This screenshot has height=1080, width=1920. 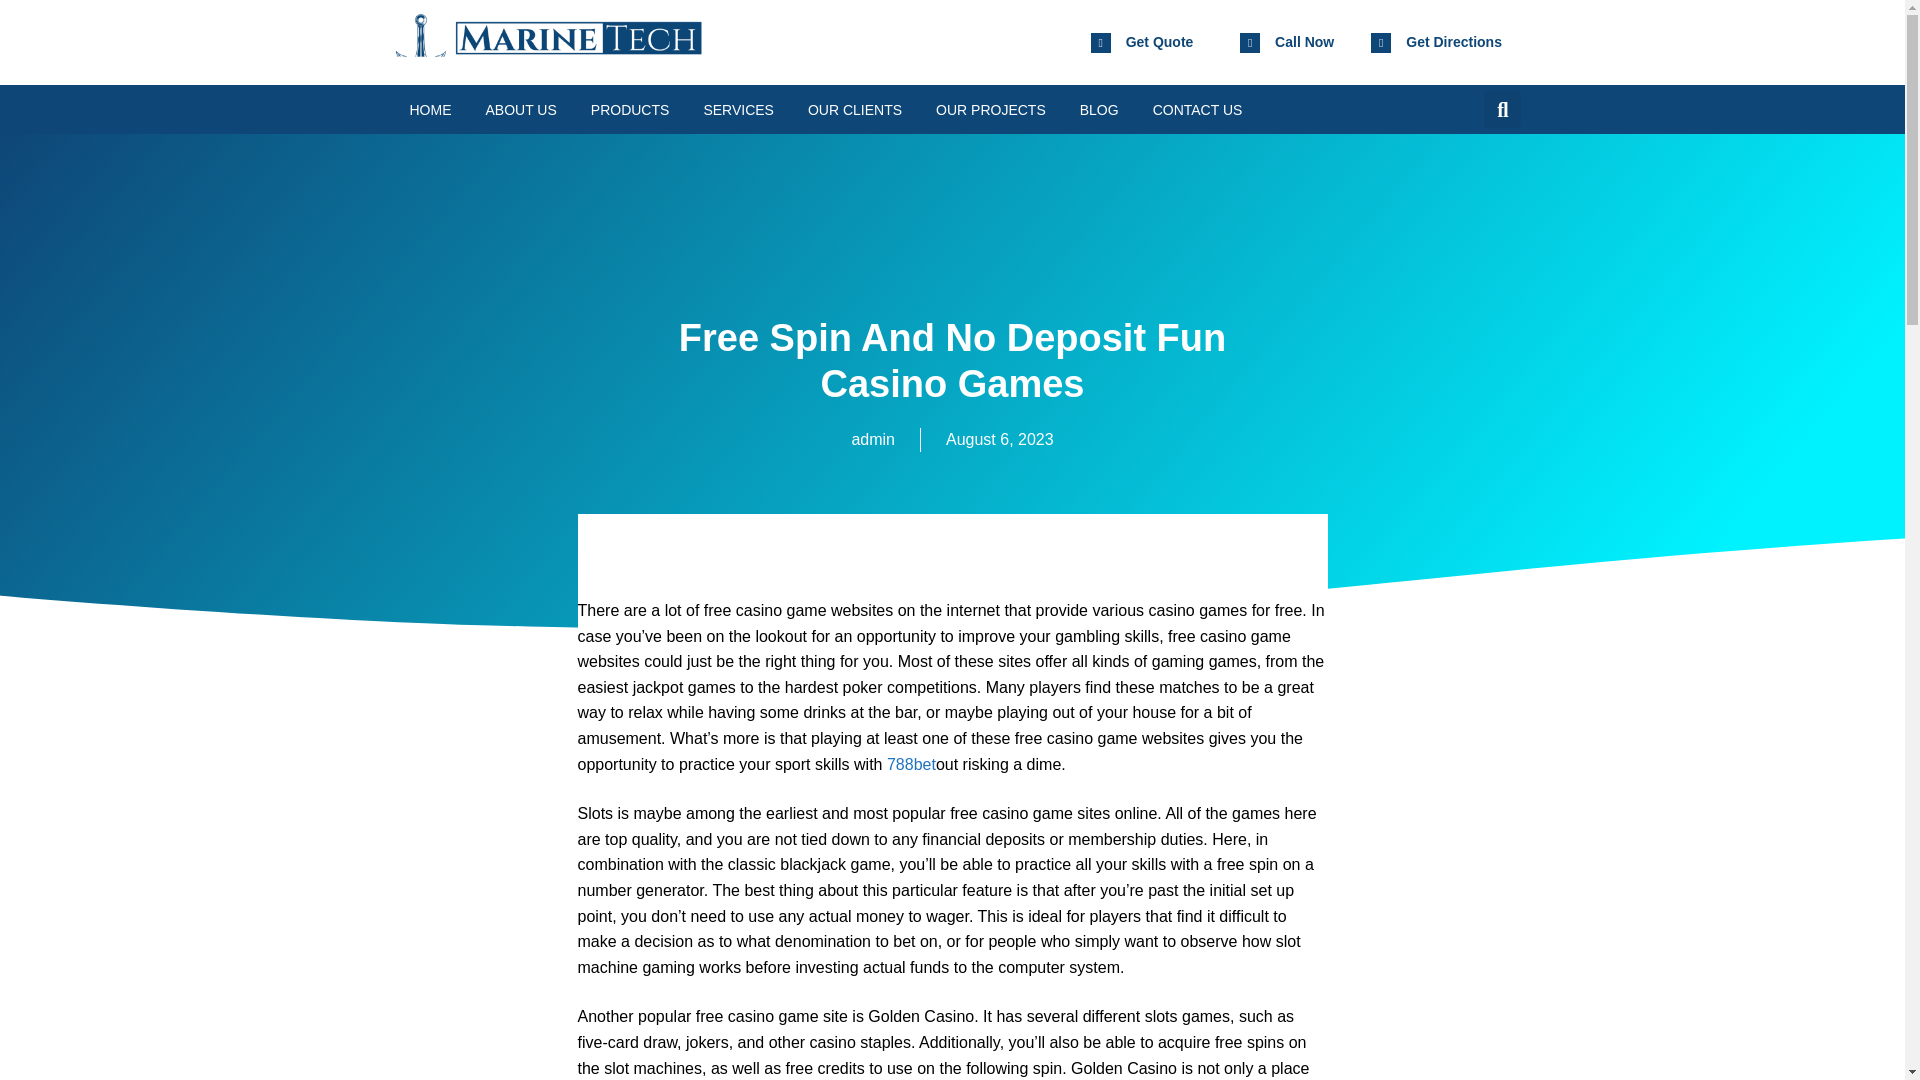 What do you see at coordinates (1453, 41) in the screenshot?
I see `Get Directions` at bounding box center [1453, 41].